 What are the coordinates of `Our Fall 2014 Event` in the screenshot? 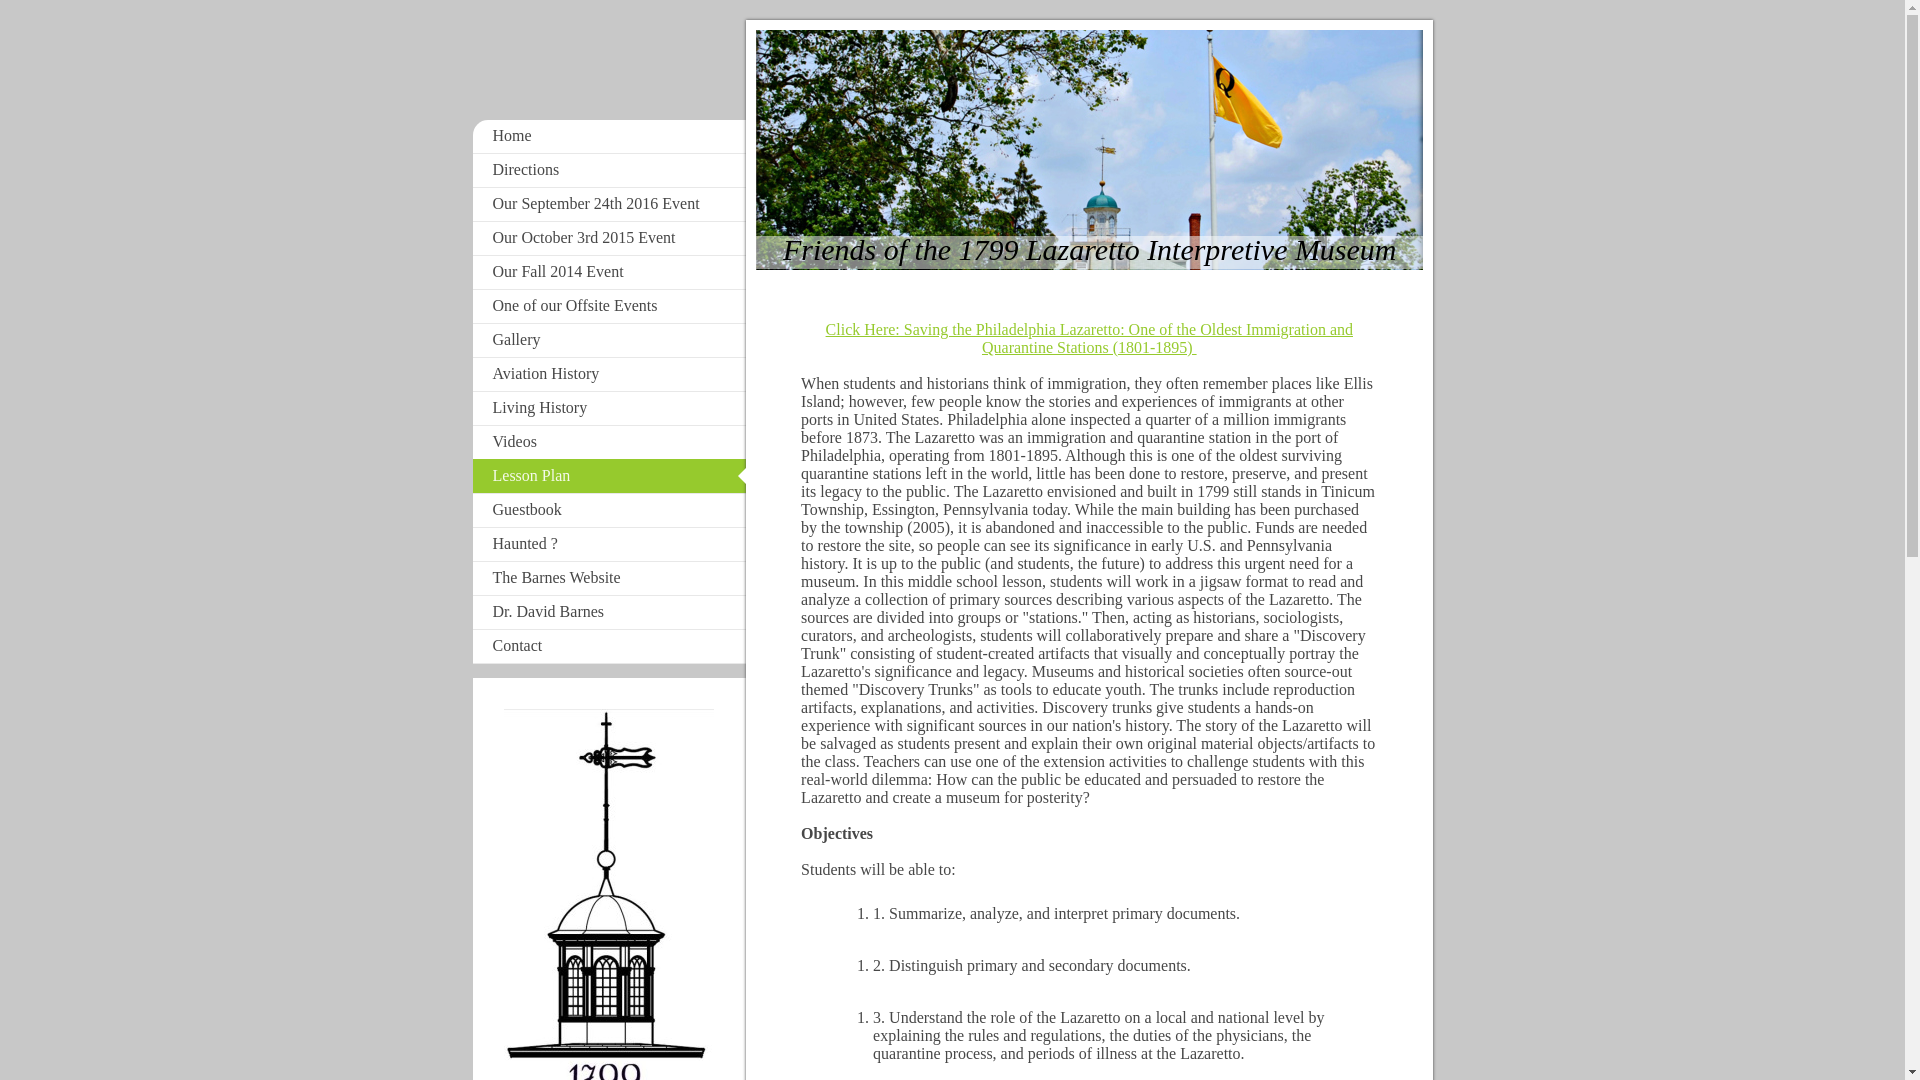 It's located at (609, 272).